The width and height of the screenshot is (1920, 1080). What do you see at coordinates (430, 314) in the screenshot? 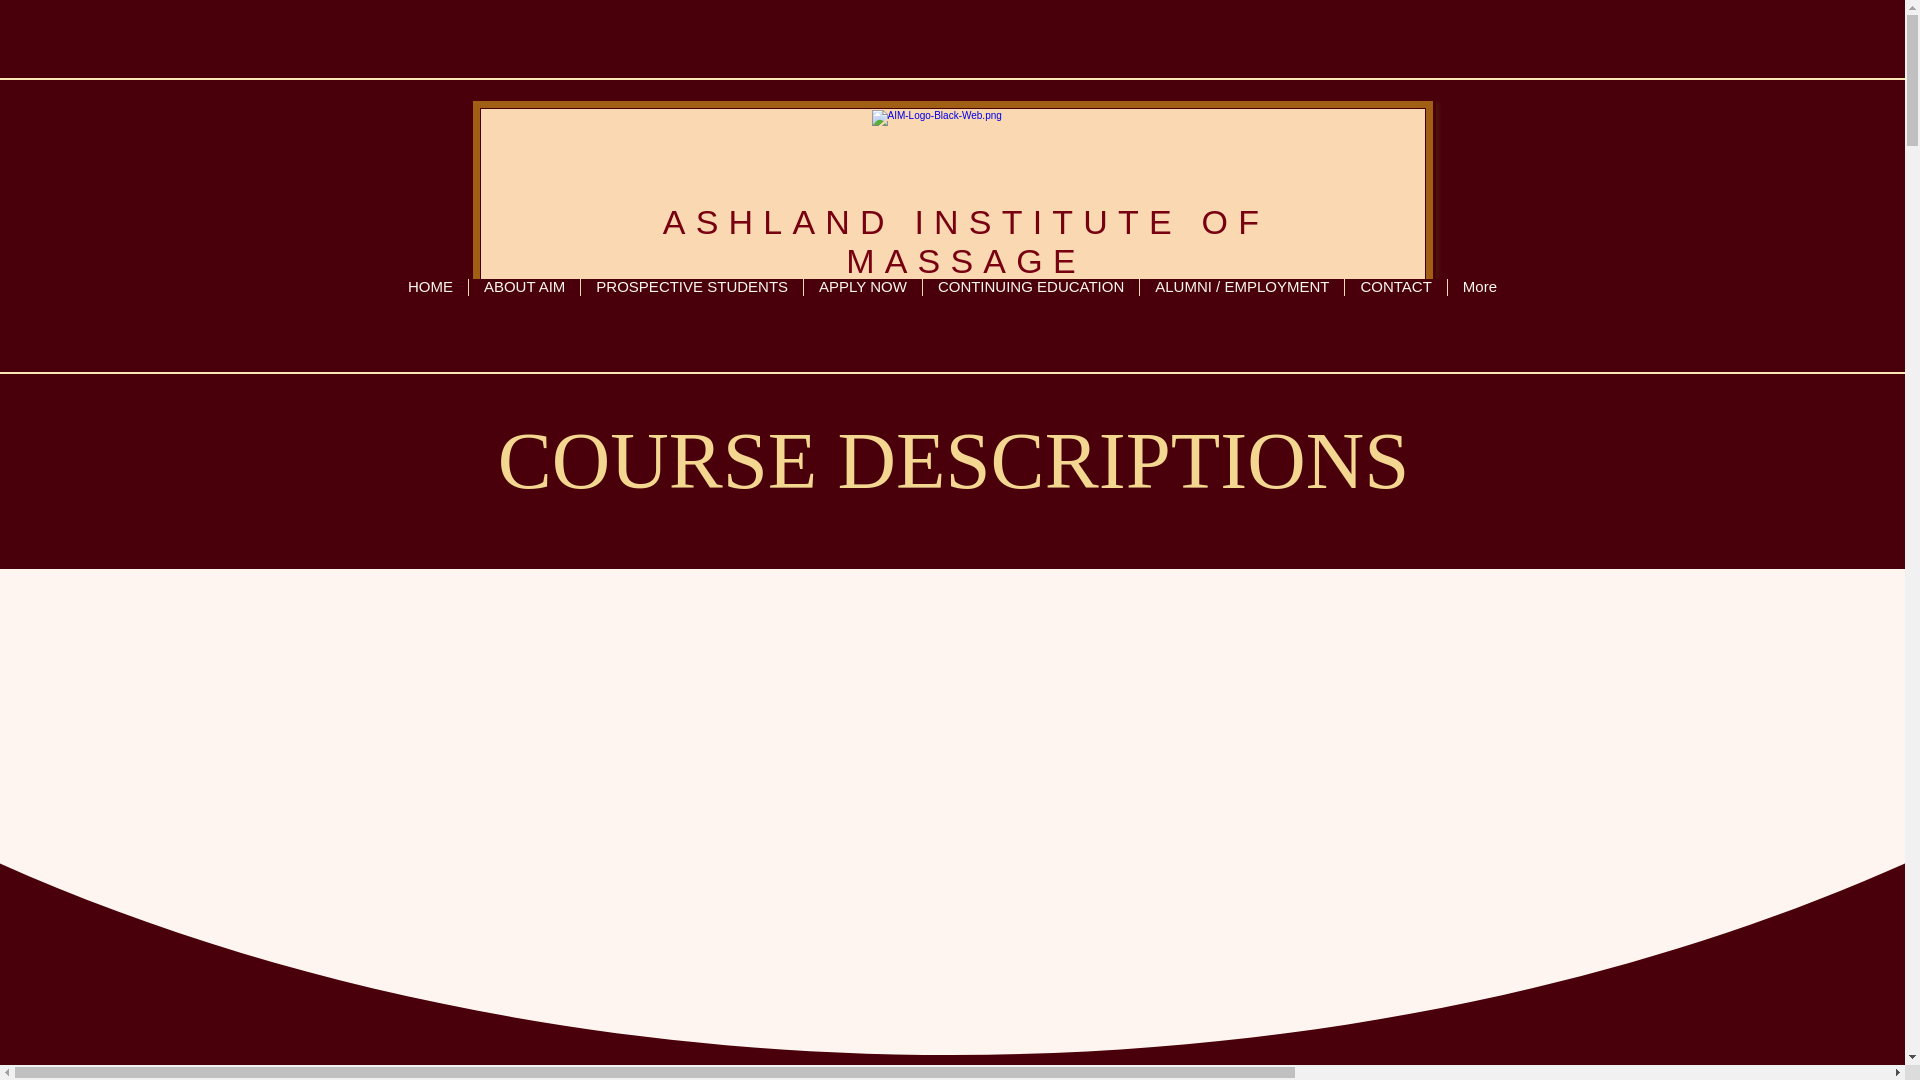
I see `HOME` at bounding box center [430, 314].